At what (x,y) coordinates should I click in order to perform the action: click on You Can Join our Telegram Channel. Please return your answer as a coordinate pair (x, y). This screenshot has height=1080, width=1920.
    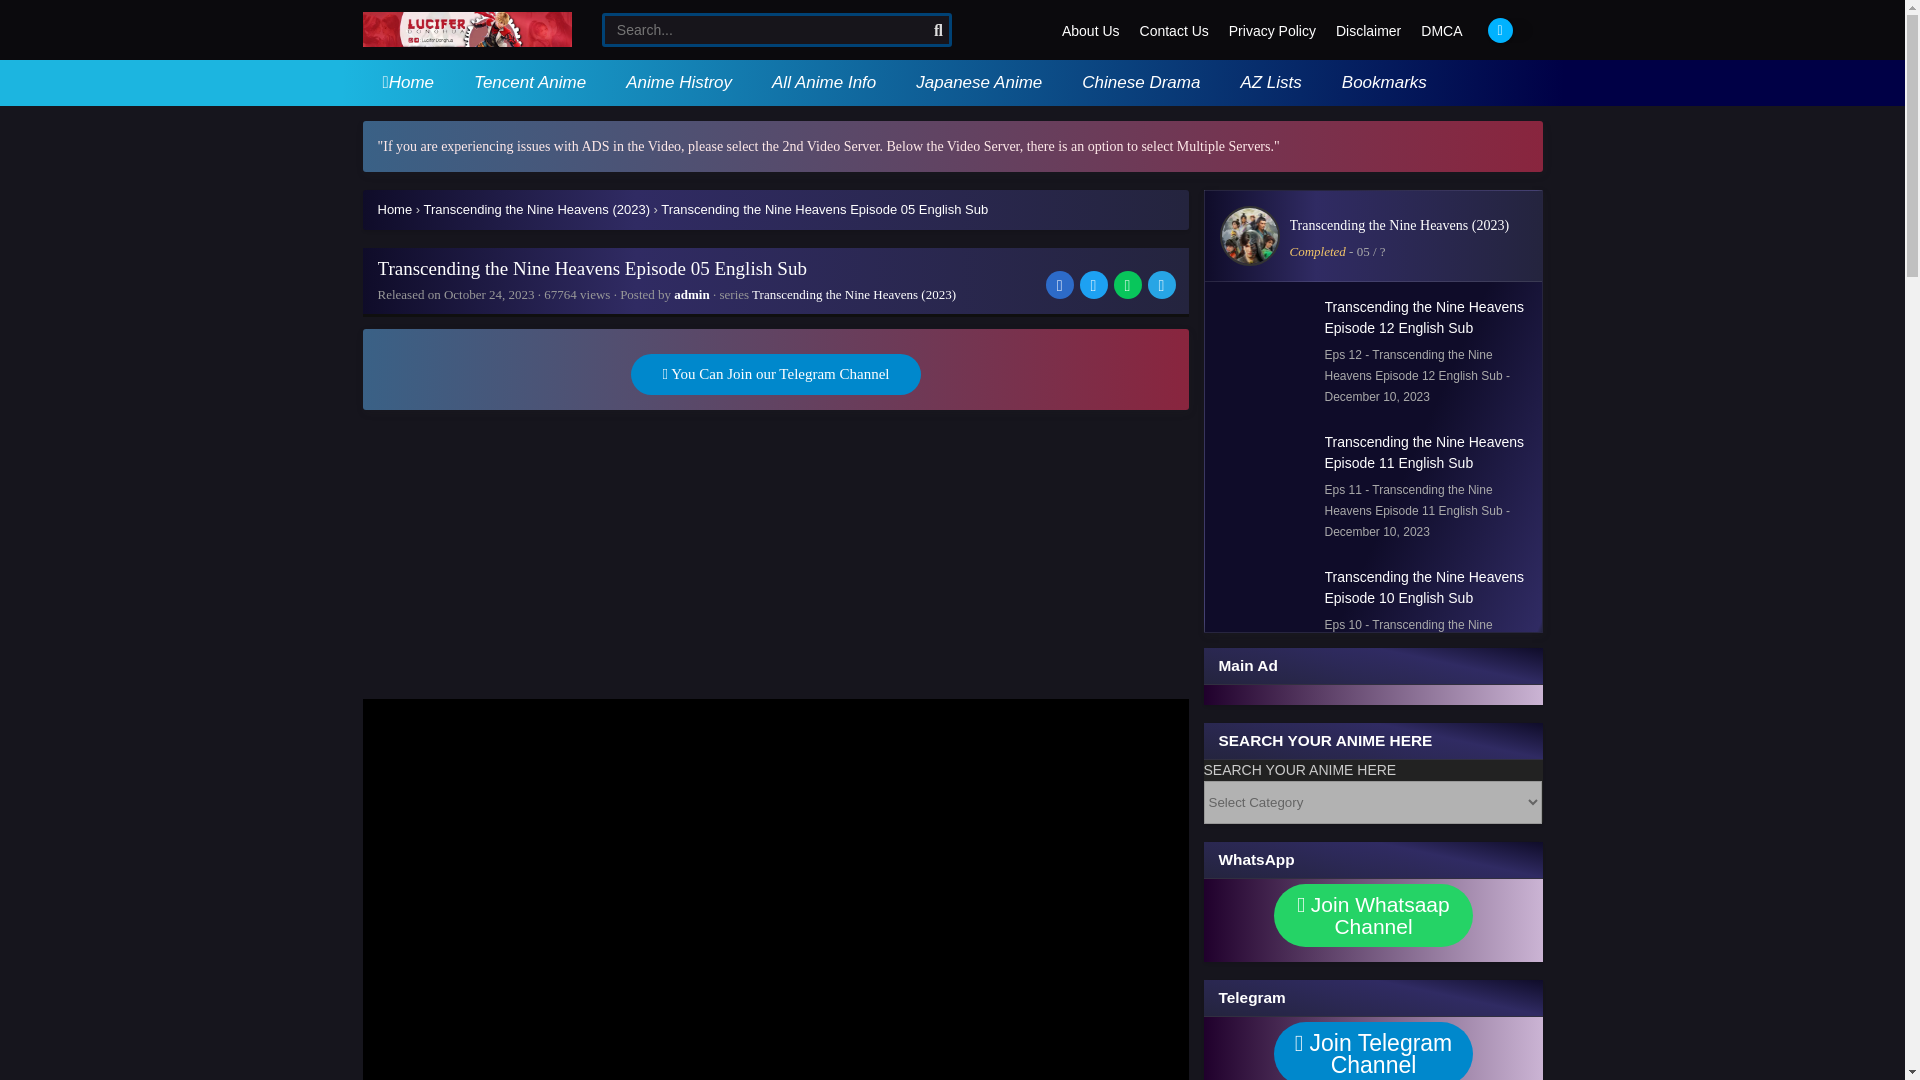
    Looking at the image, I should click on (774, 374).